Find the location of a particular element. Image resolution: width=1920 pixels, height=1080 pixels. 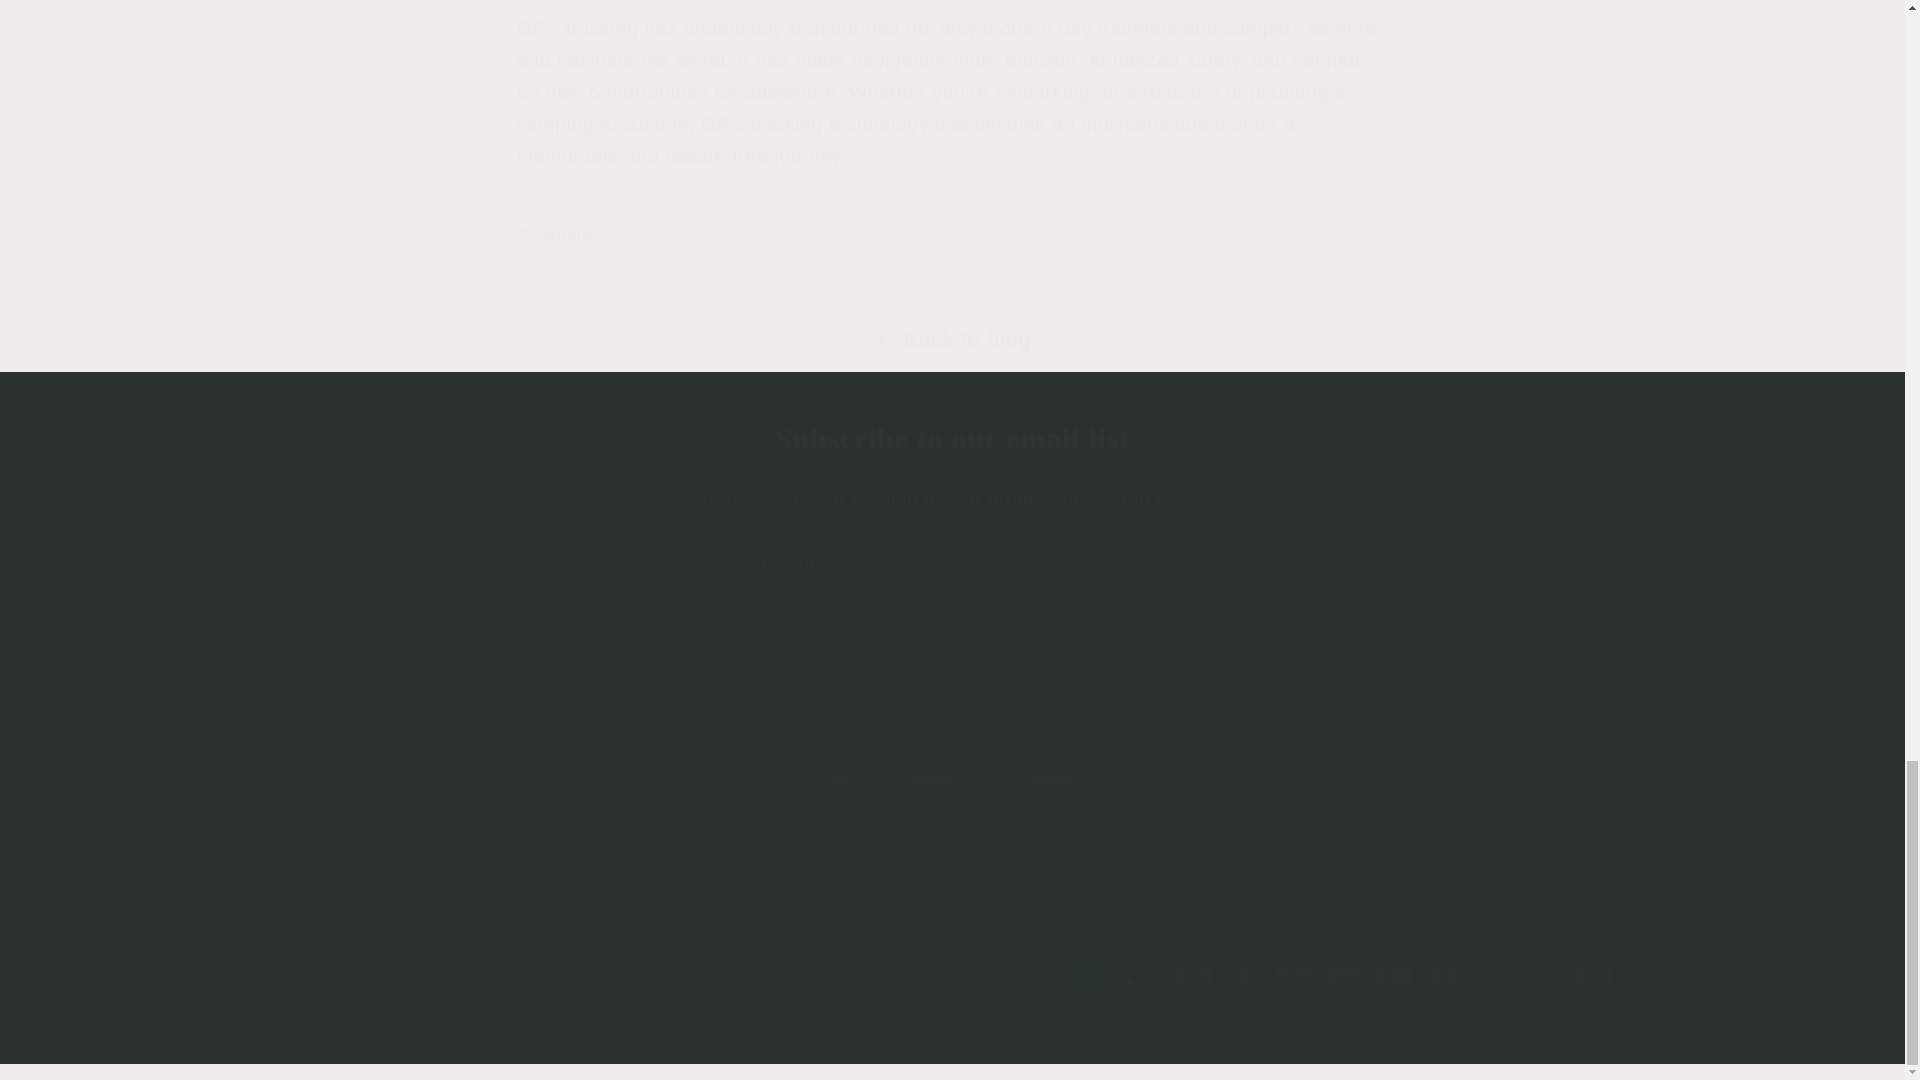

Powered by Shopify is located at coordinates (508, 1068).